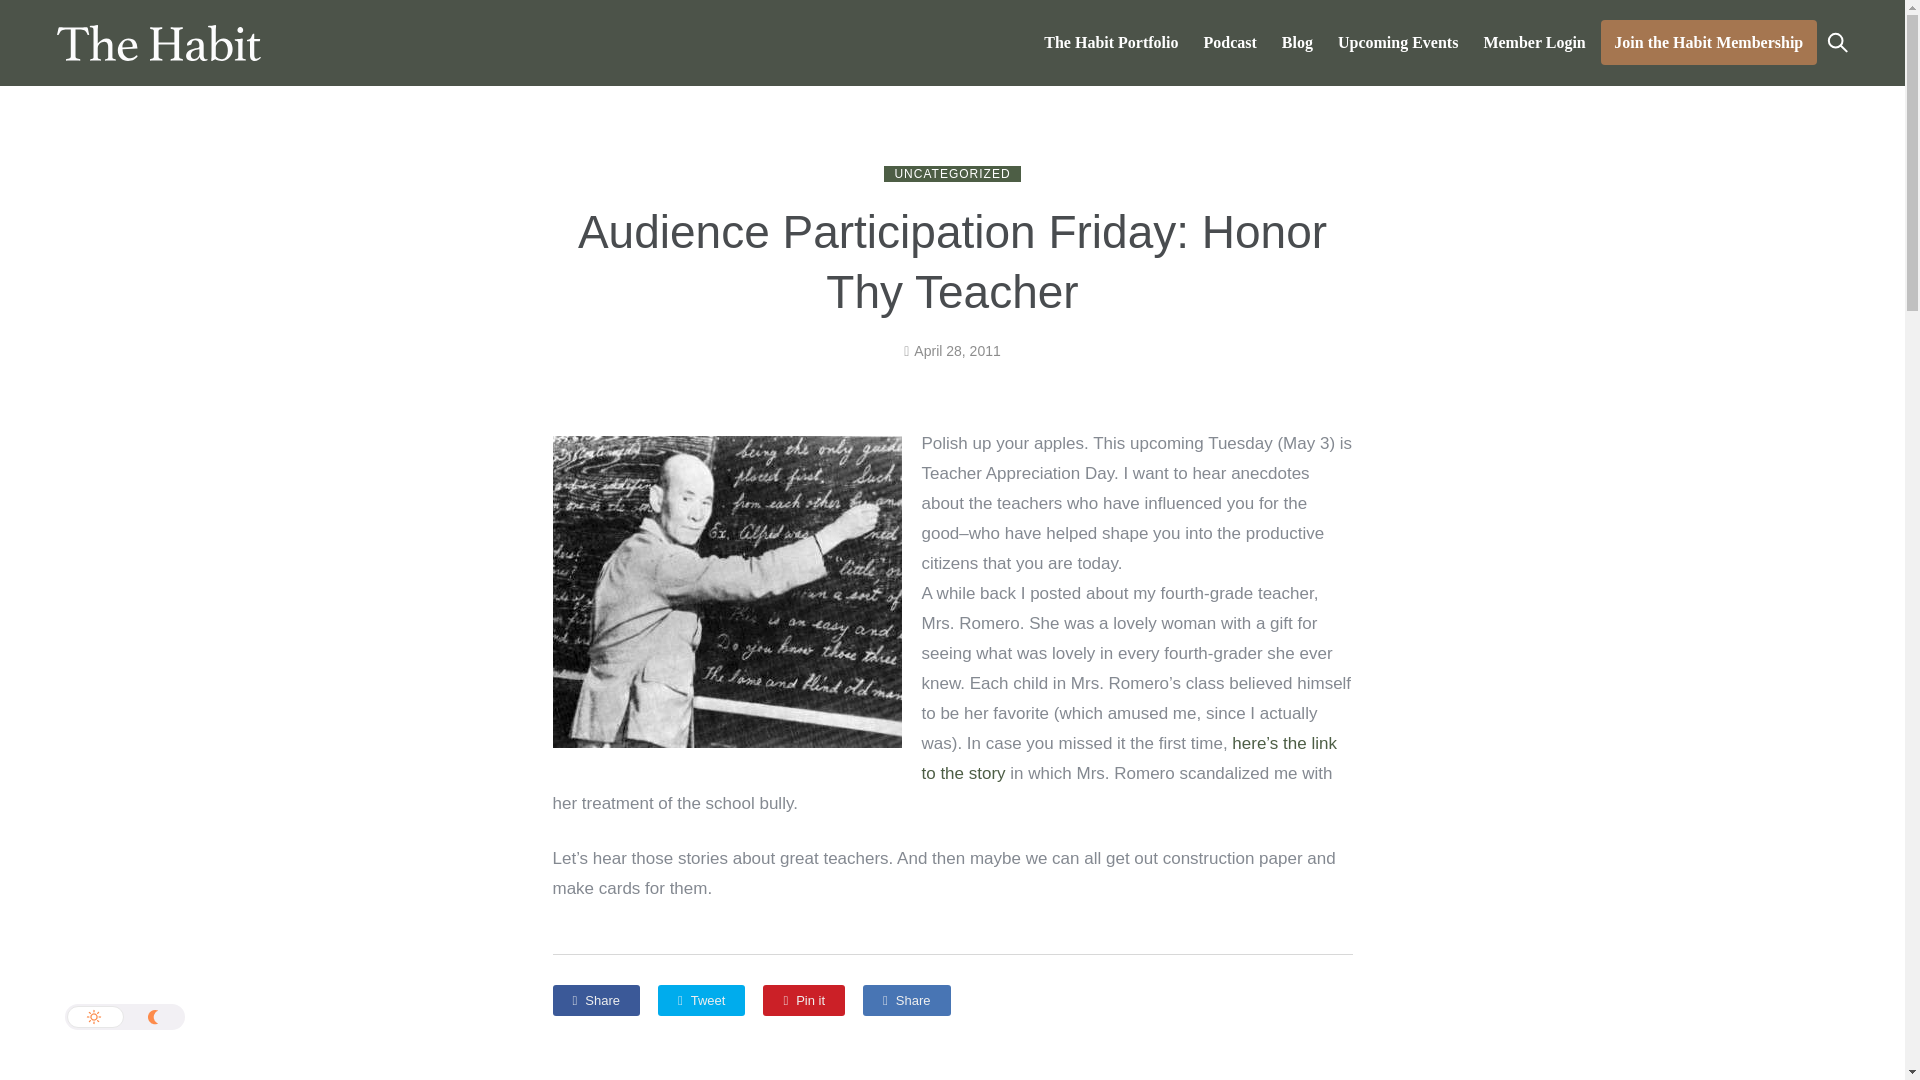 The width and height of the screenshot is (1920, 1080). Describe the element at coordinates (1296, 42) in the screenshot. I see `Blog` at that location.